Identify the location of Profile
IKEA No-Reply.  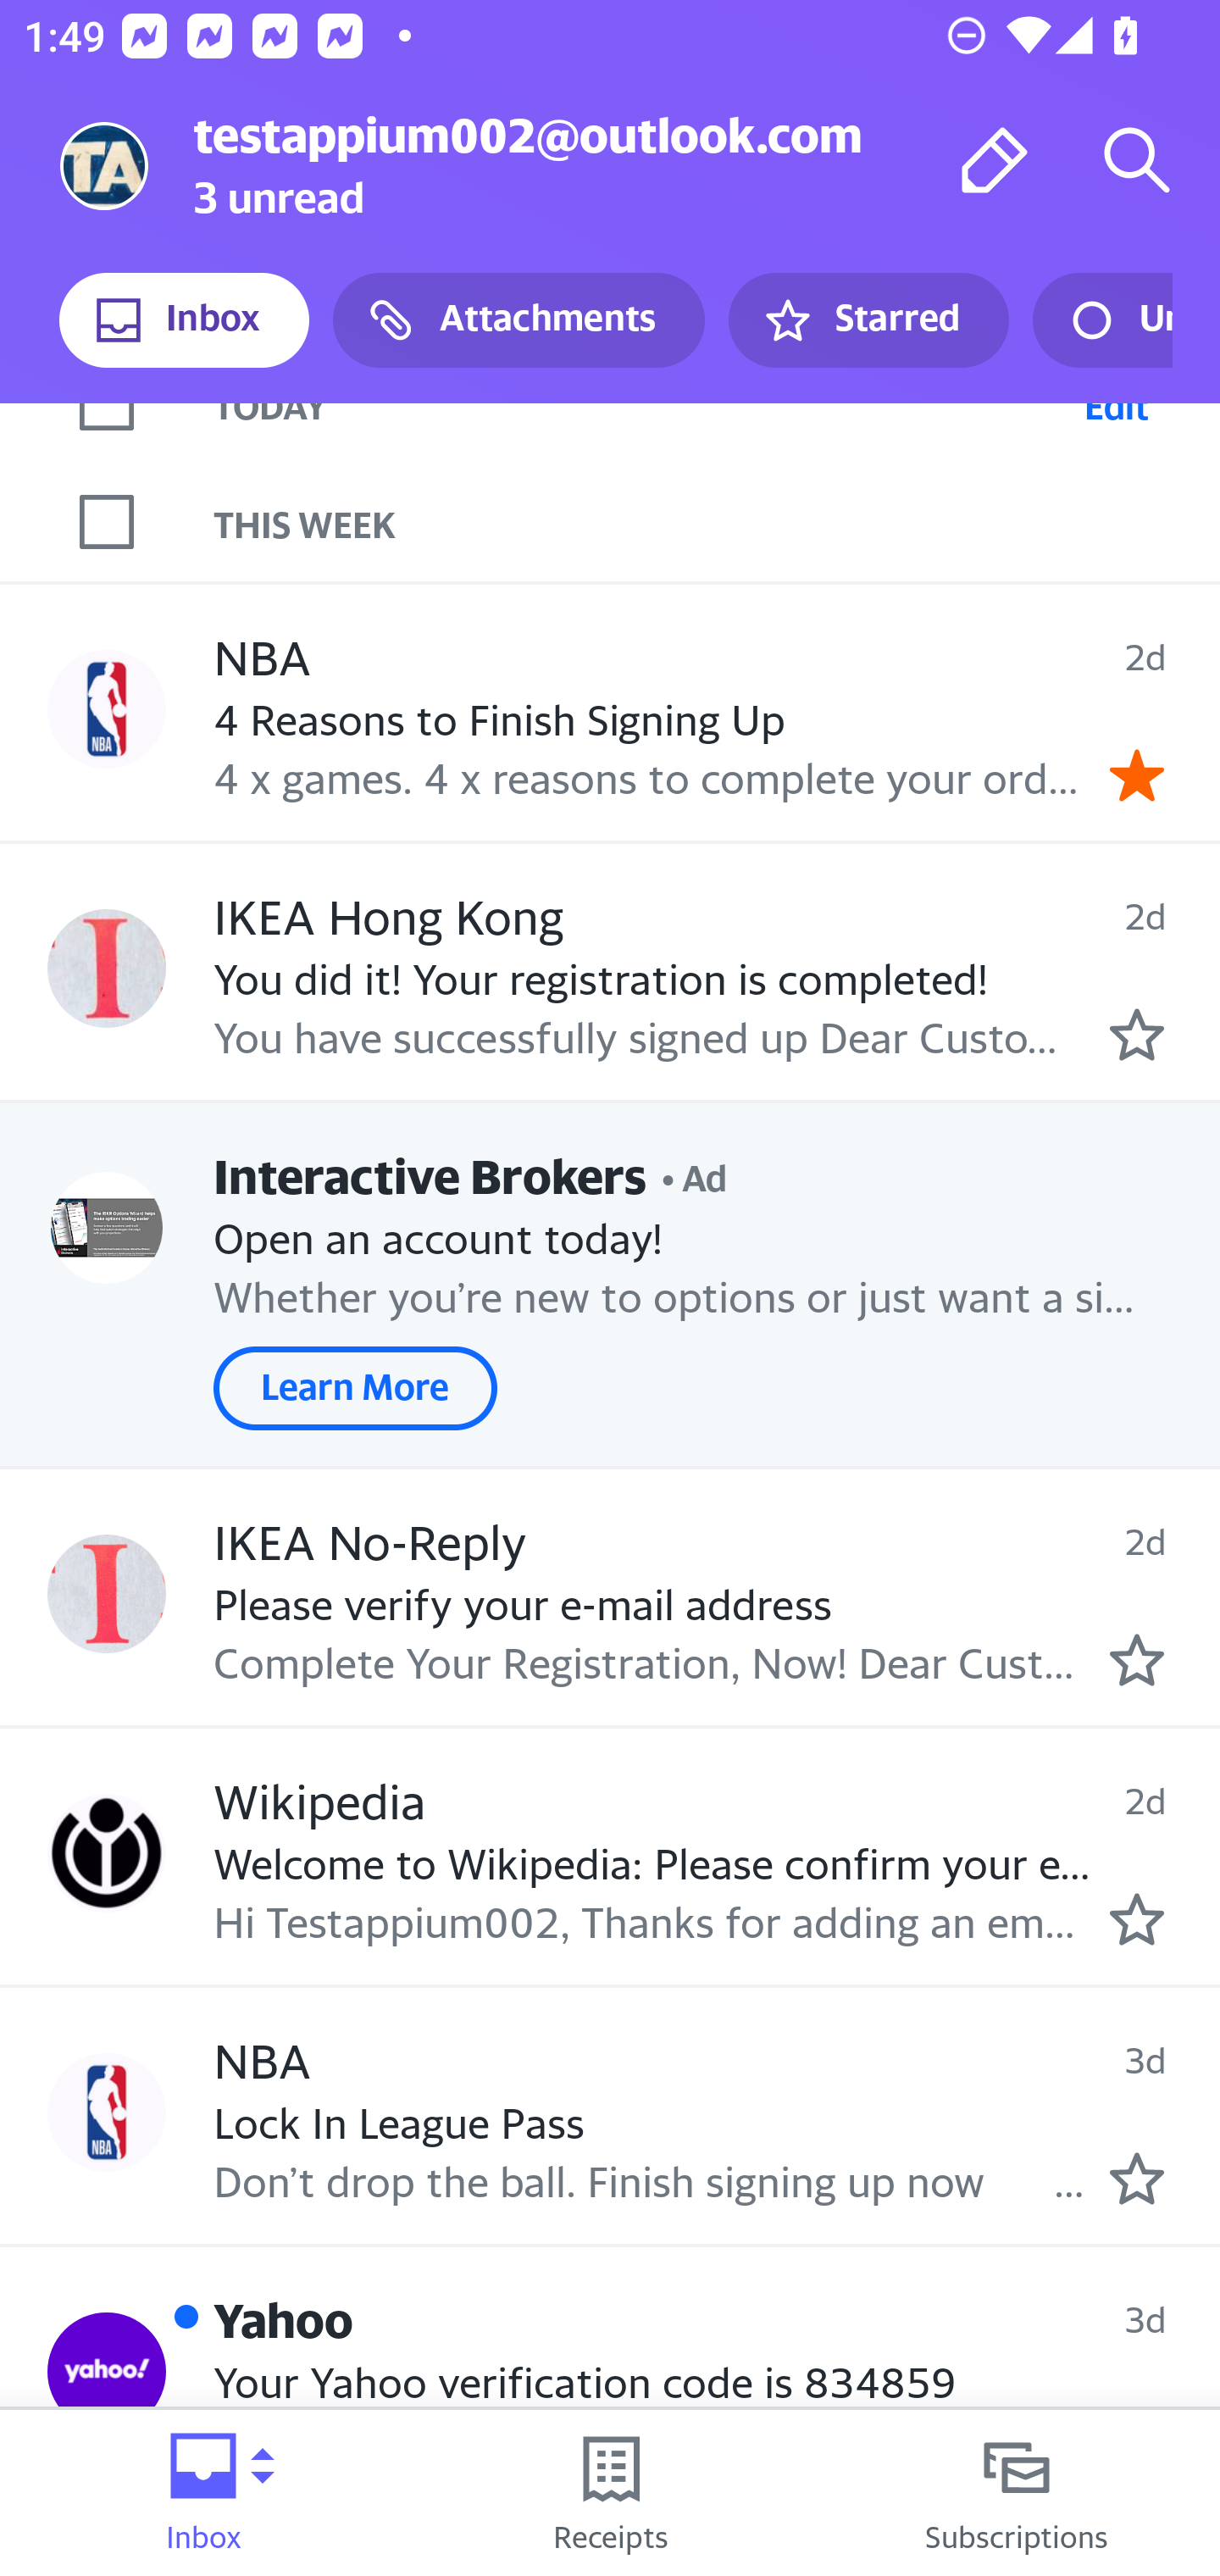
(107, 1594).